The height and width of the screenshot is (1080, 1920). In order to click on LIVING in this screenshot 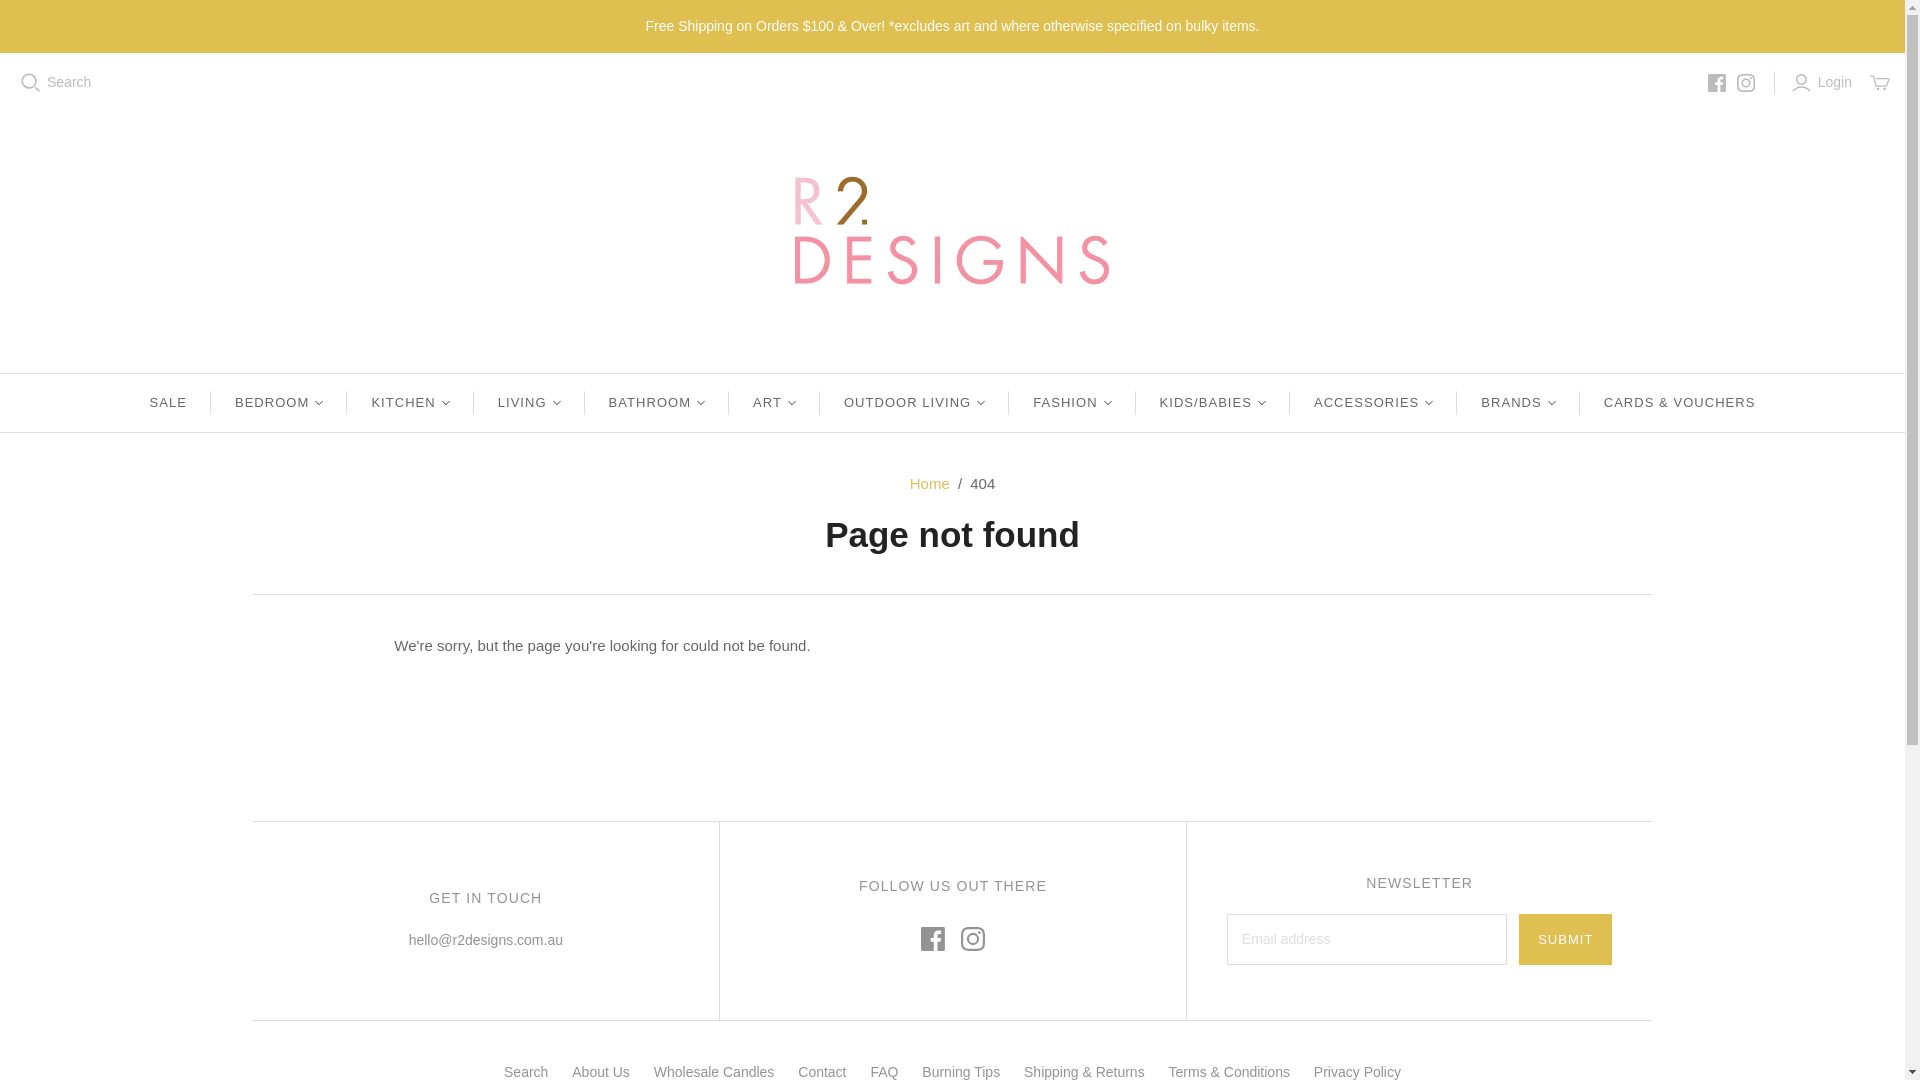, I will do `click(530, 402)`.